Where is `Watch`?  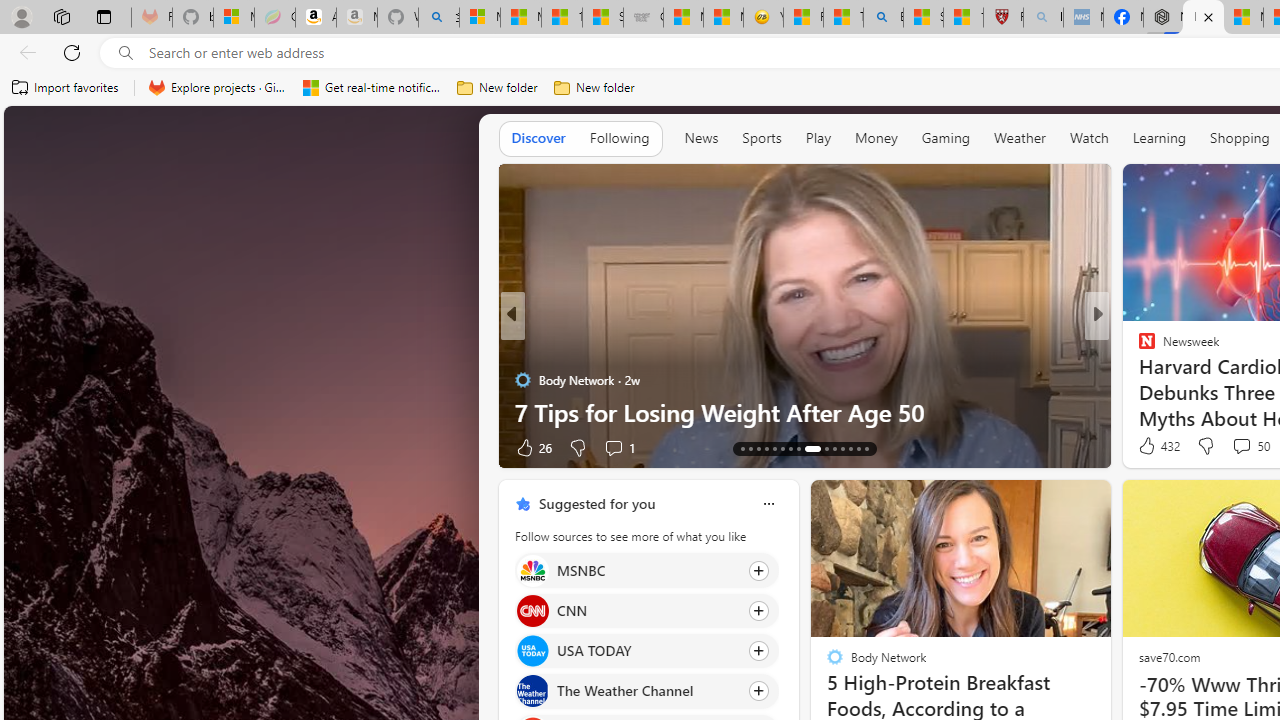
Watch is located at coordinates (1089, 137).